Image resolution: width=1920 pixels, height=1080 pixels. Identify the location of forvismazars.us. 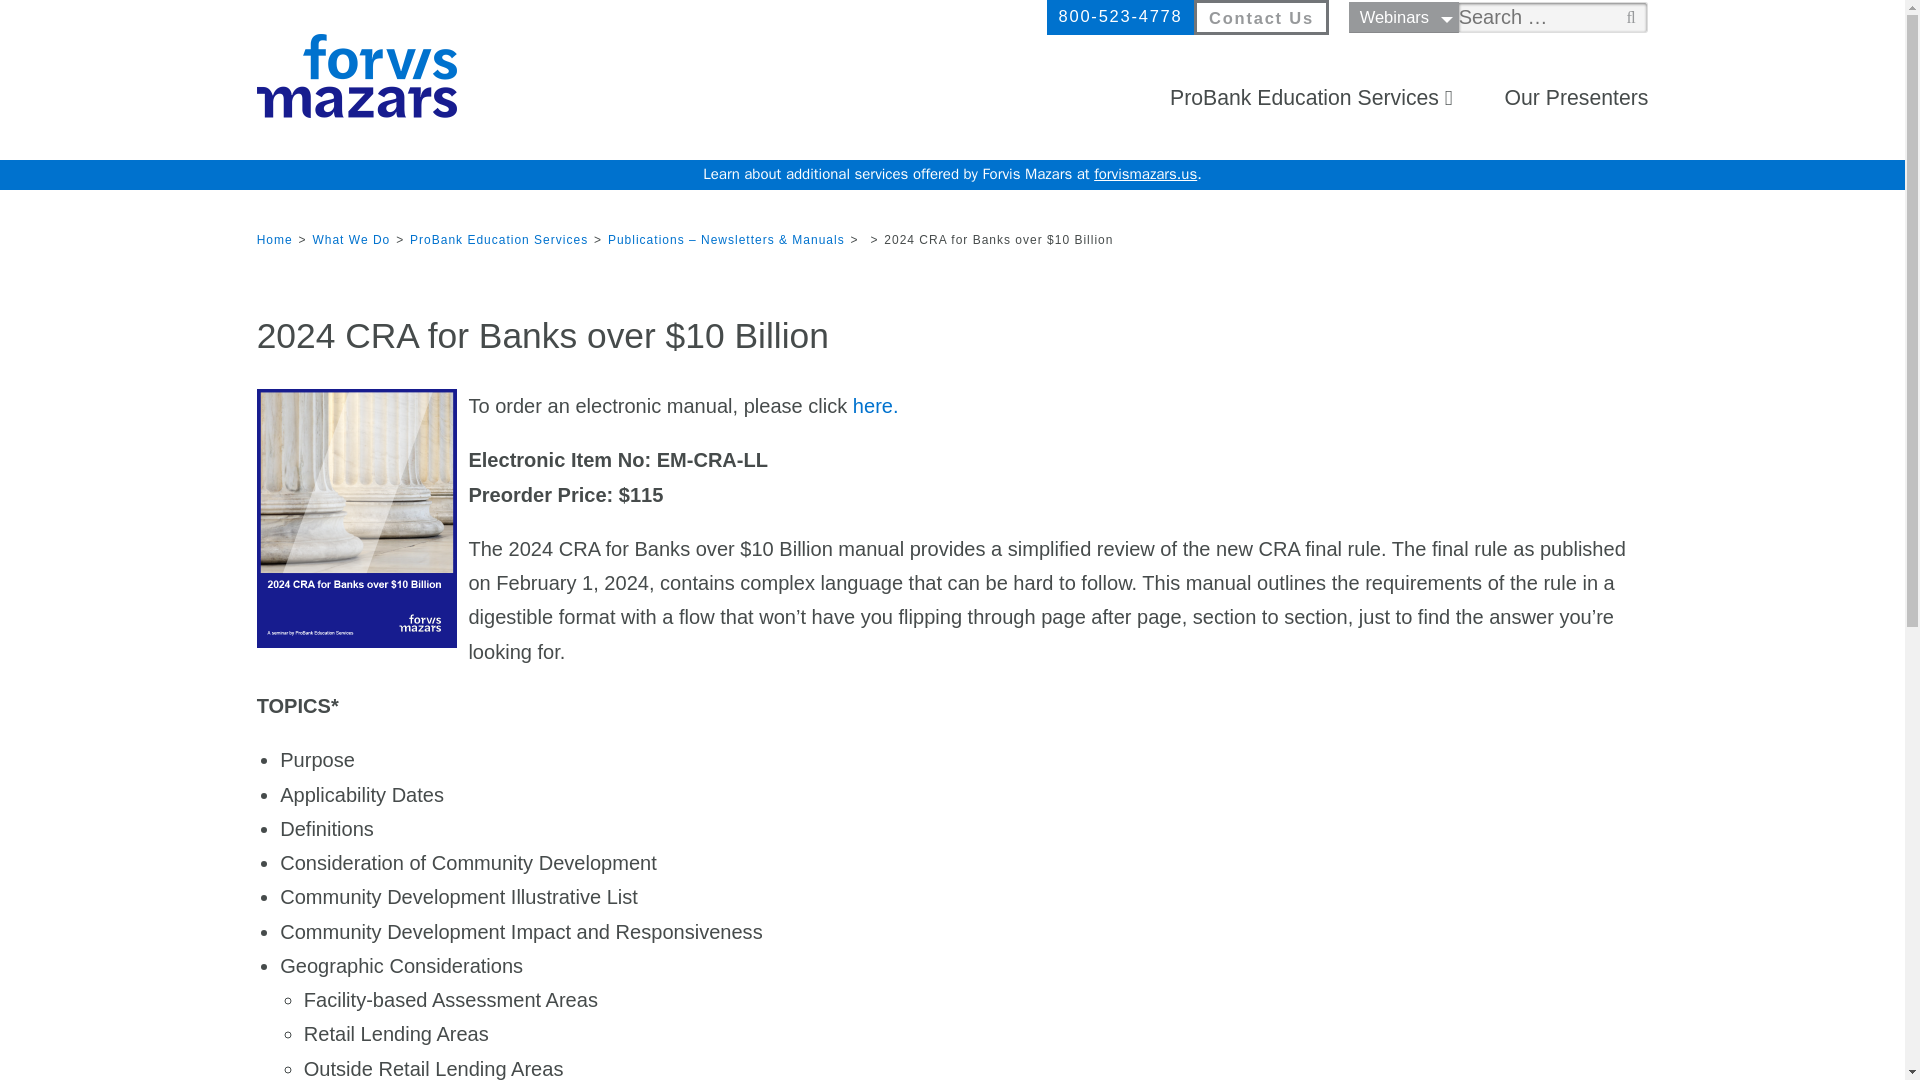
(1145, 174).